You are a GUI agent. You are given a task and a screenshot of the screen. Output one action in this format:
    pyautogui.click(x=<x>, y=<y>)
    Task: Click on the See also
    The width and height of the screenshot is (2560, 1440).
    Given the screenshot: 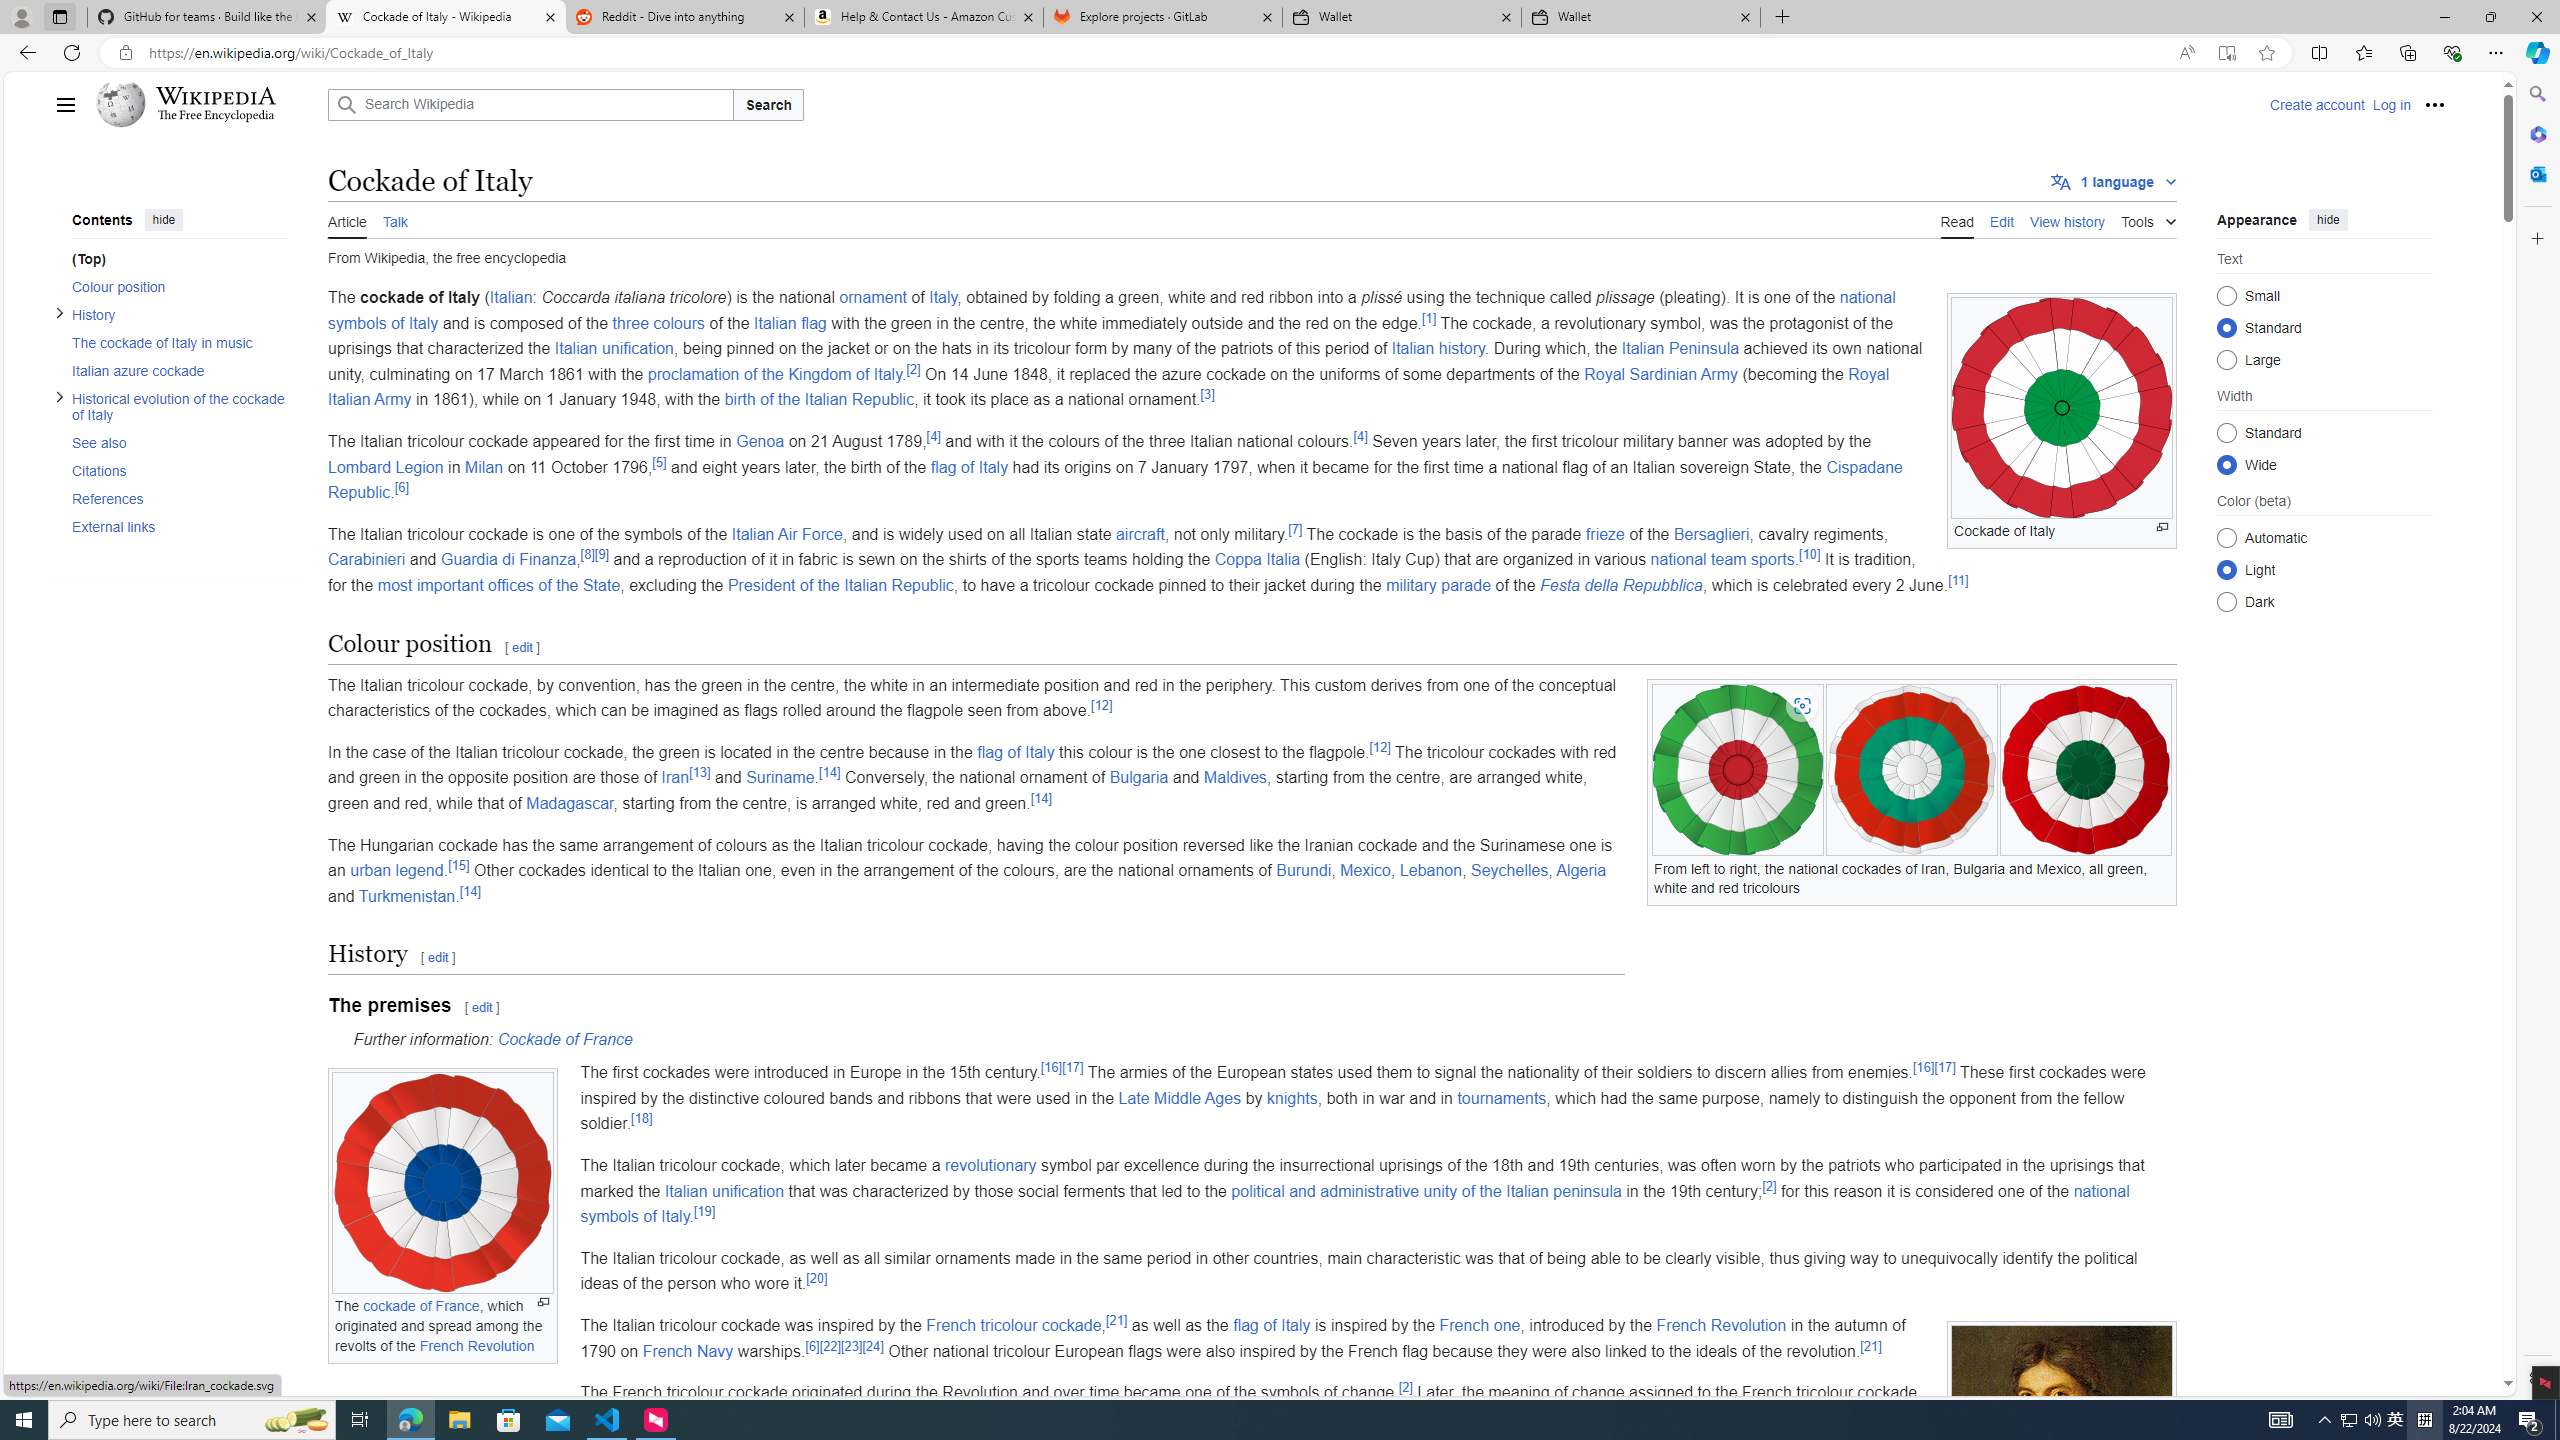 What is the action you would take?
    pyautogui.click(x=172, y=442)
    